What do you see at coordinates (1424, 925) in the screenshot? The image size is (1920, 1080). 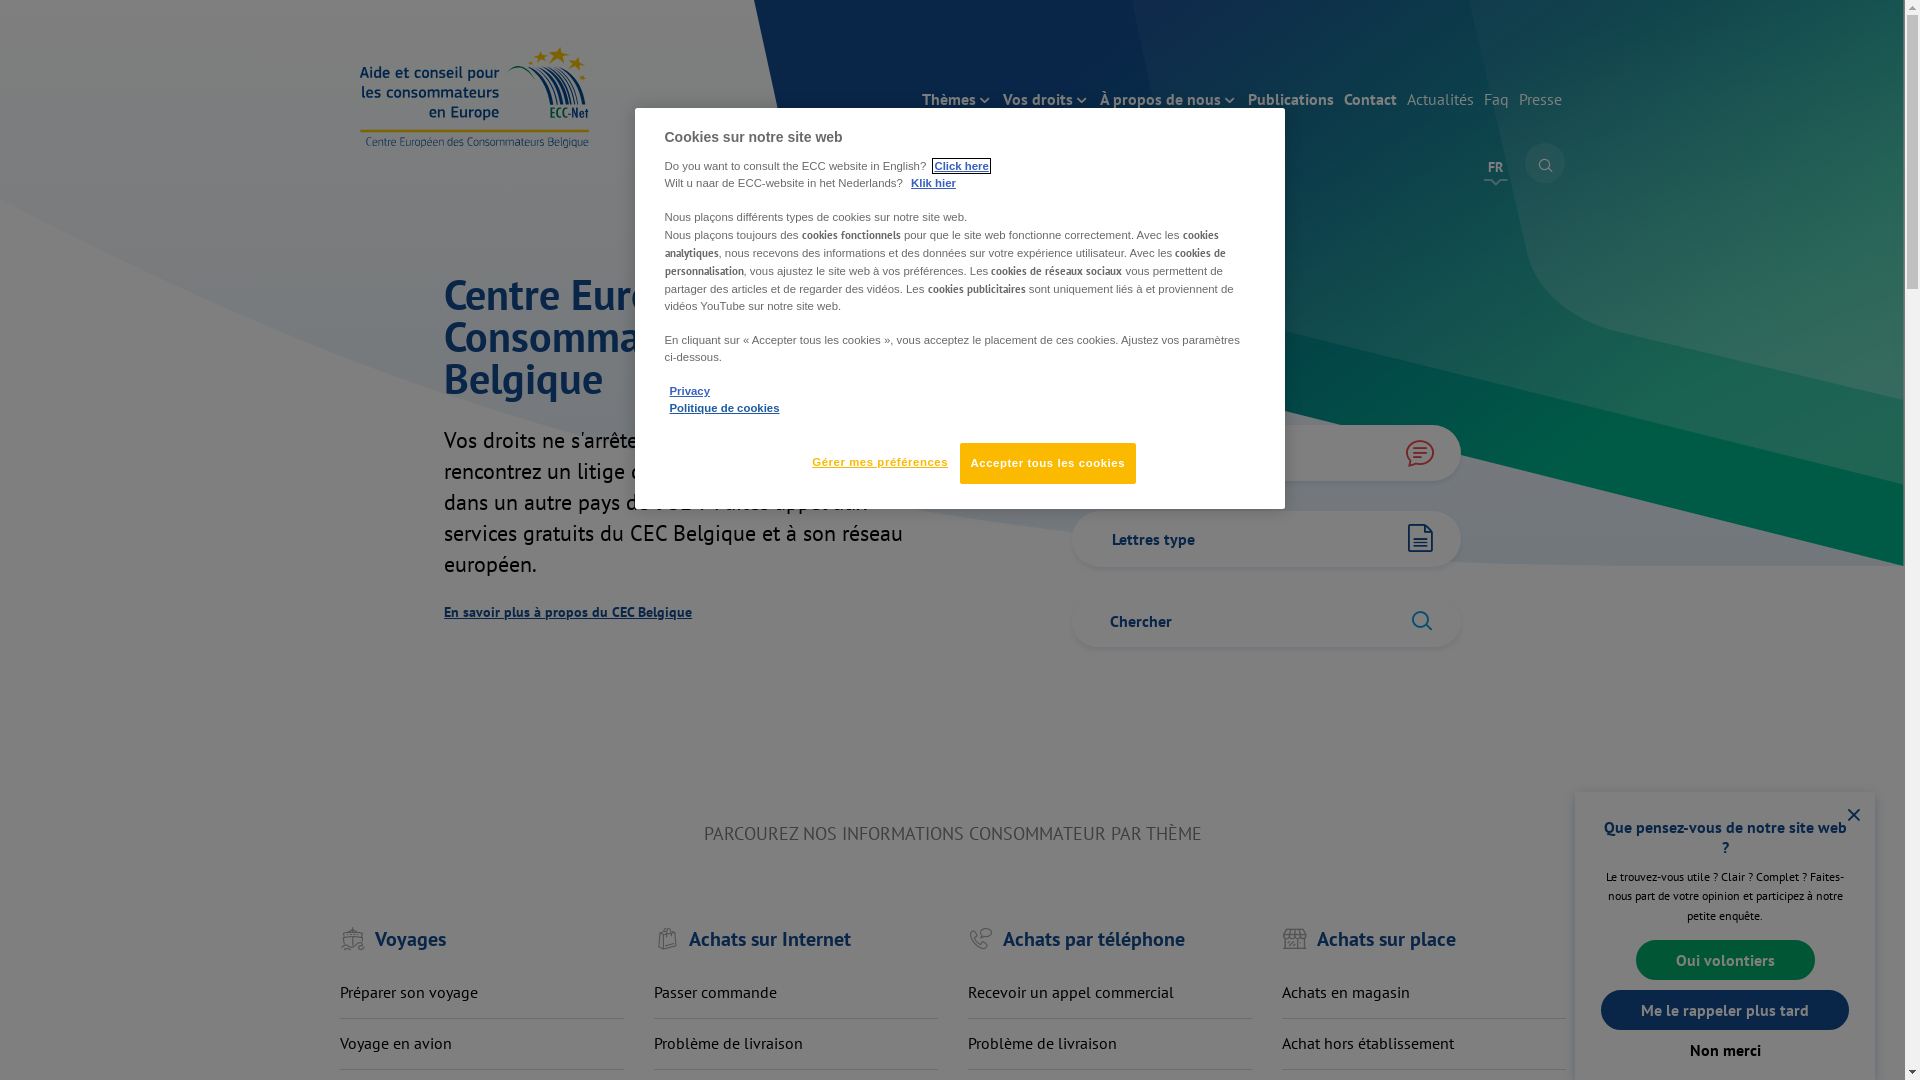 I see `Achats sur place` at bounding box center [1424, 925].